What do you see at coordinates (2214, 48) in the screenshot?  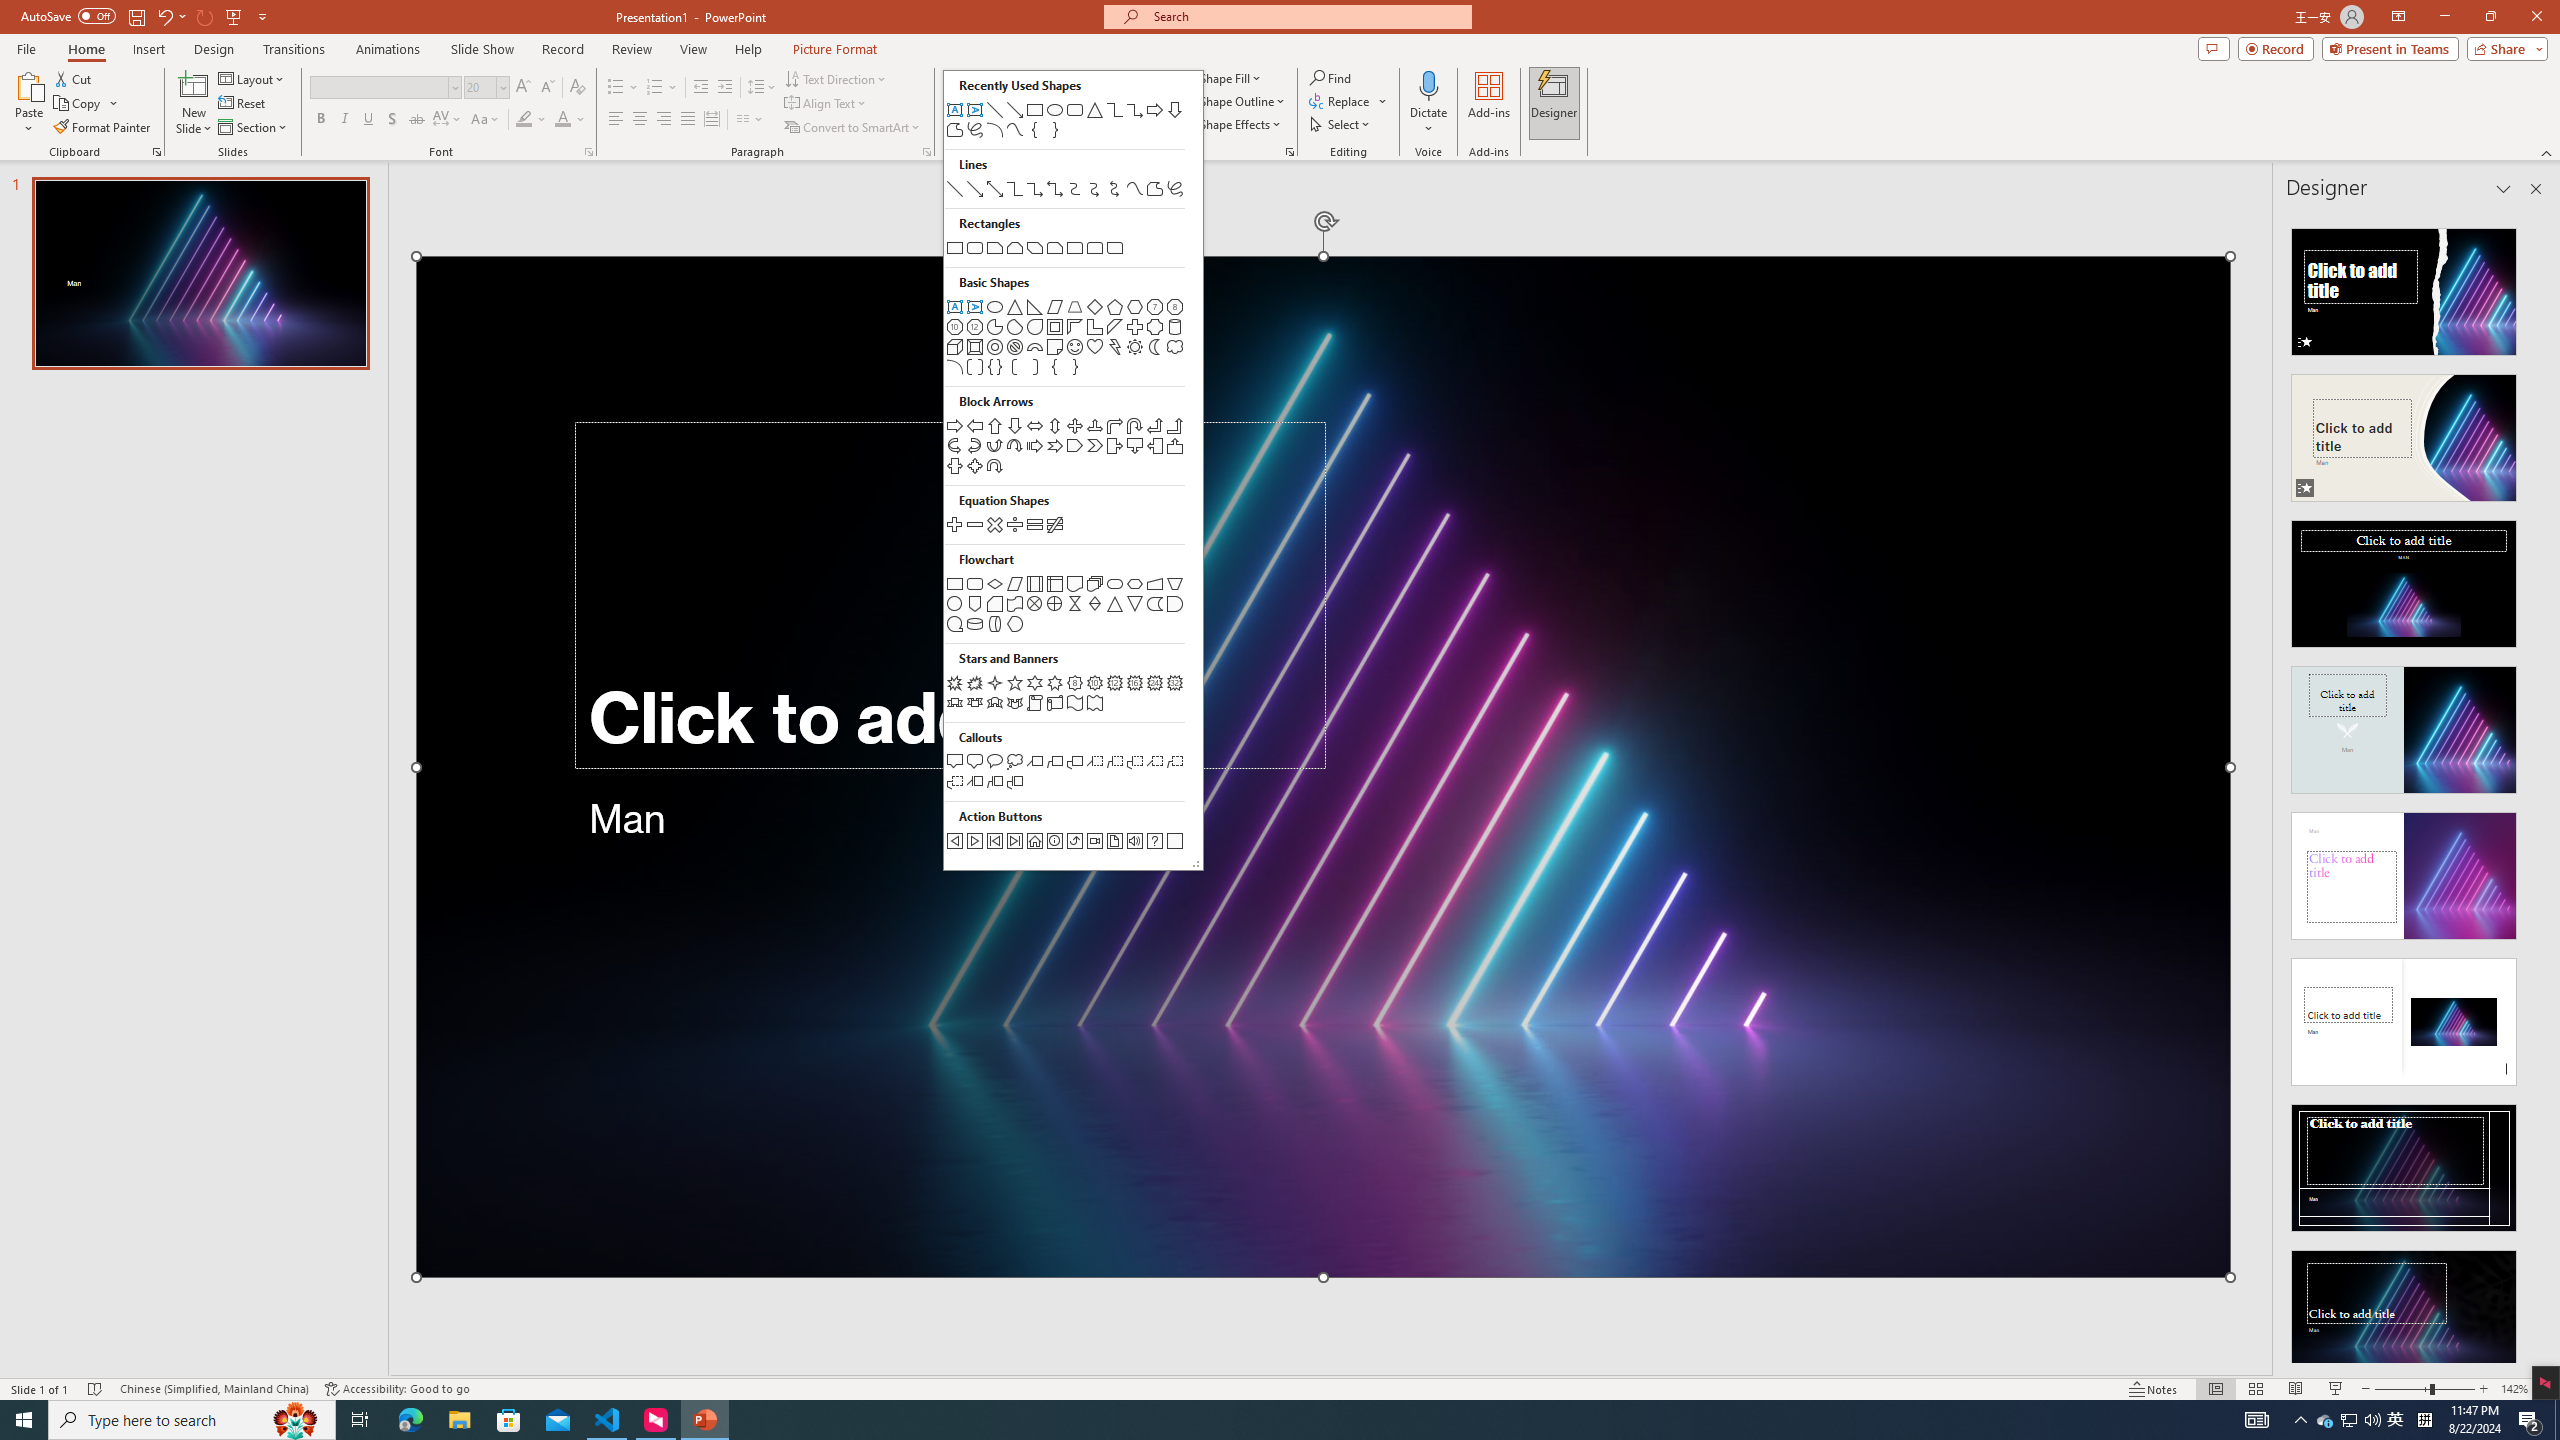 I see `Comments` at bounding box center [2214, 48].